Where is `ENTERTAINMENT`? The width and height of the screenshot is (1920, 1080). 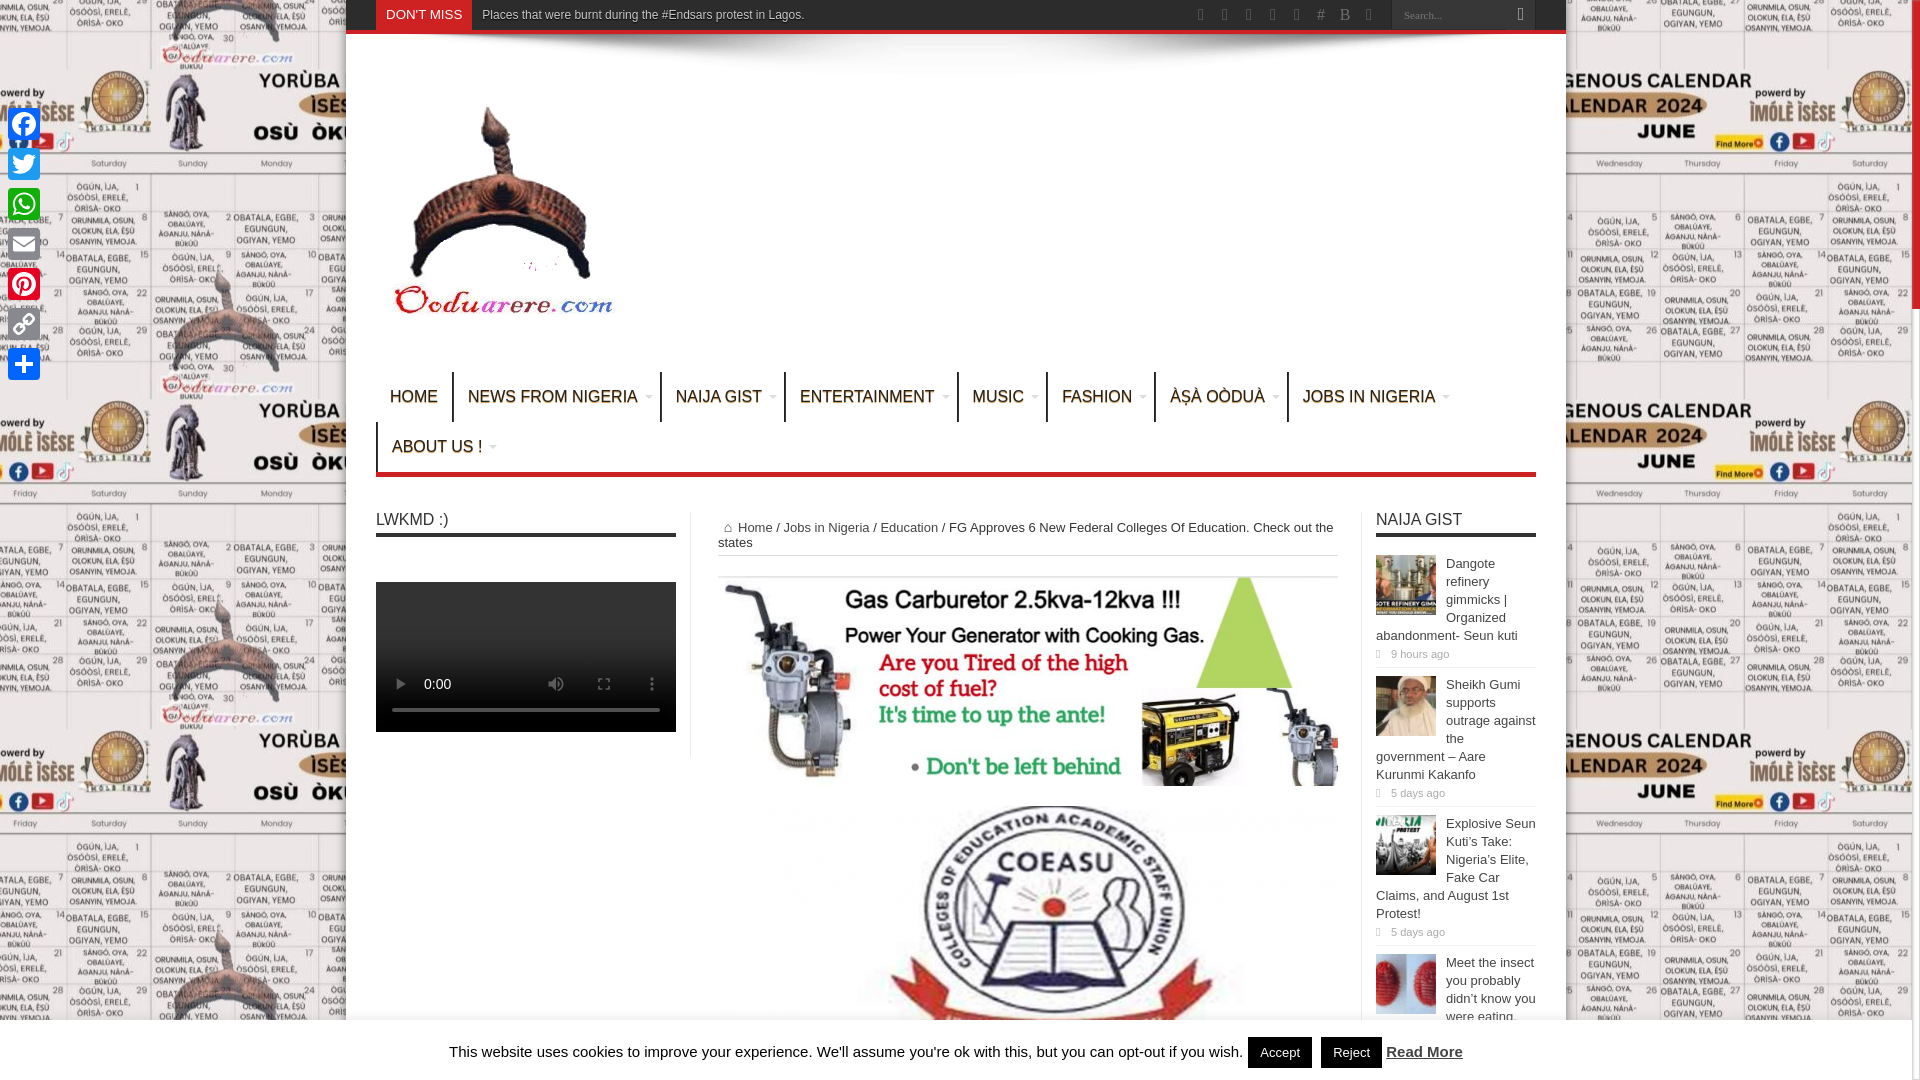 ENTERTAINMENT is located at coordinates (870, 396).